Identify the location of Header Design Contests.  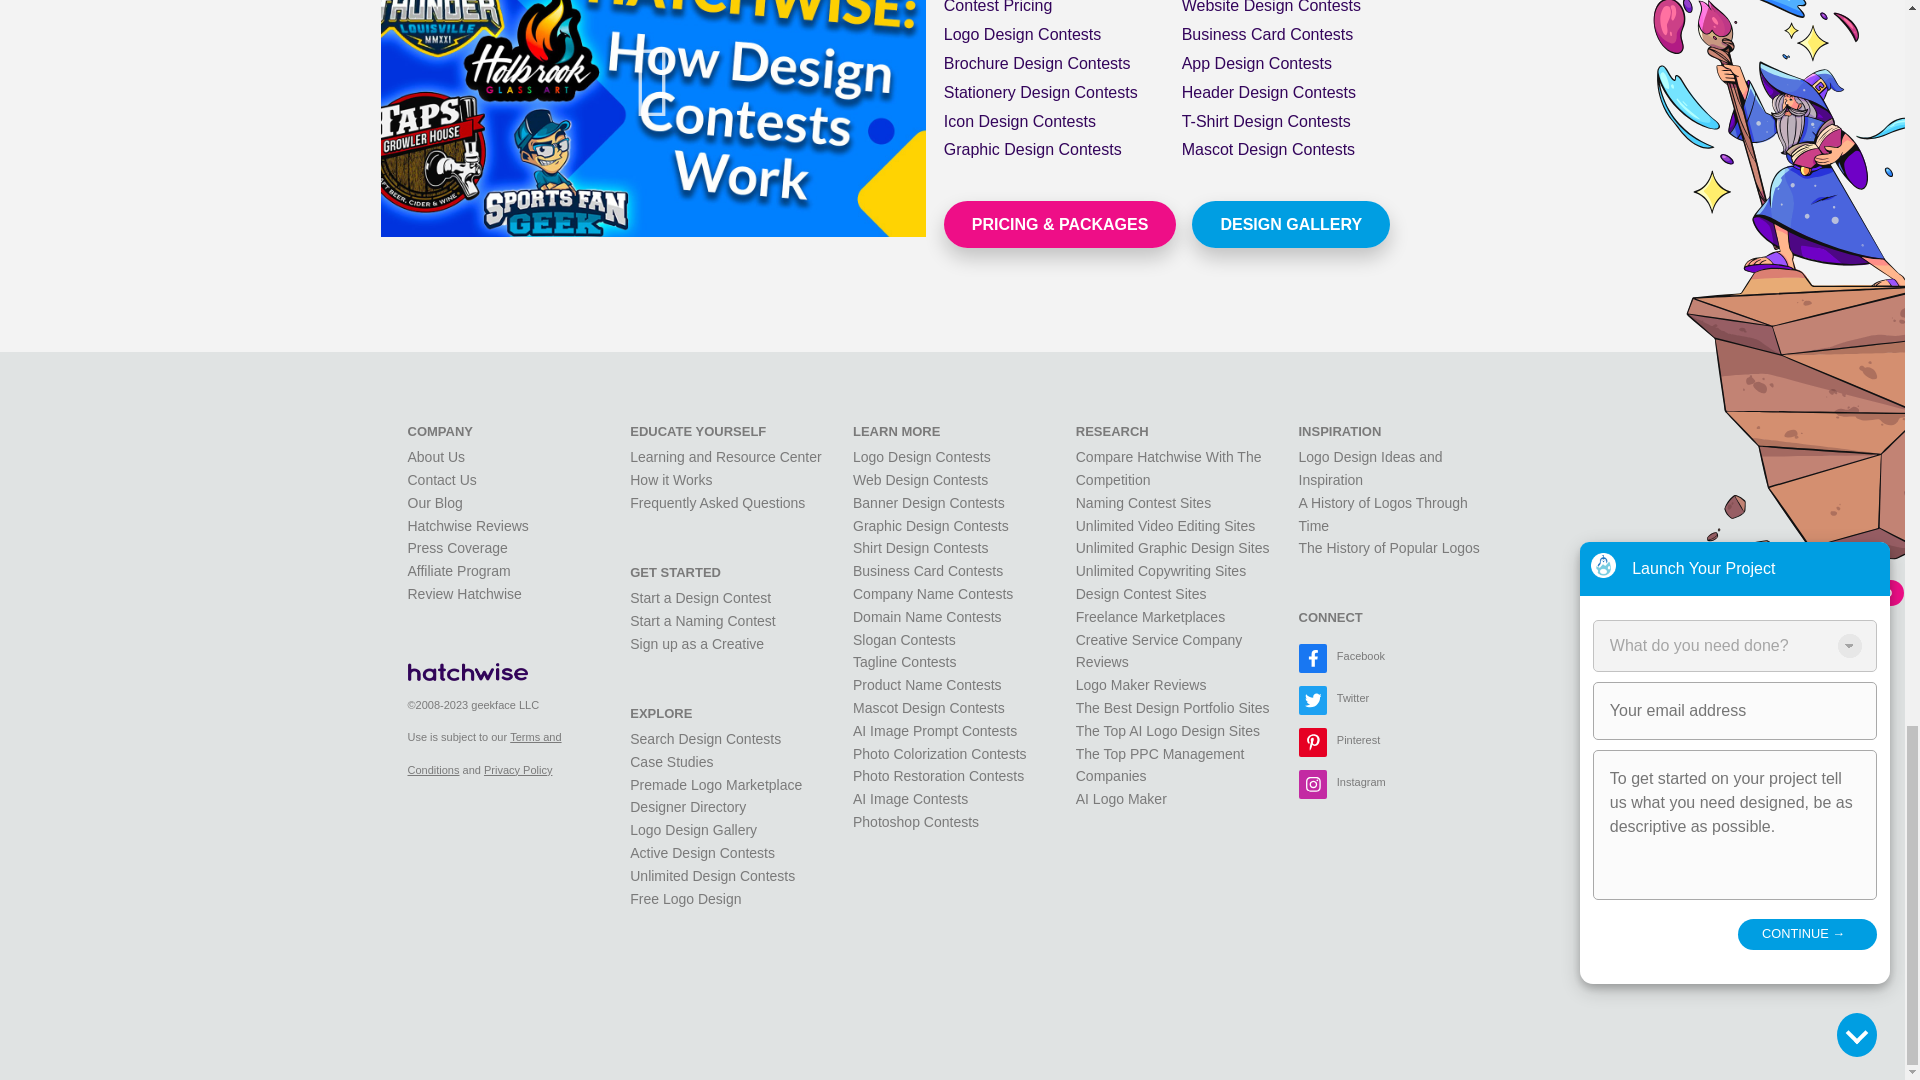
(1268, 92).